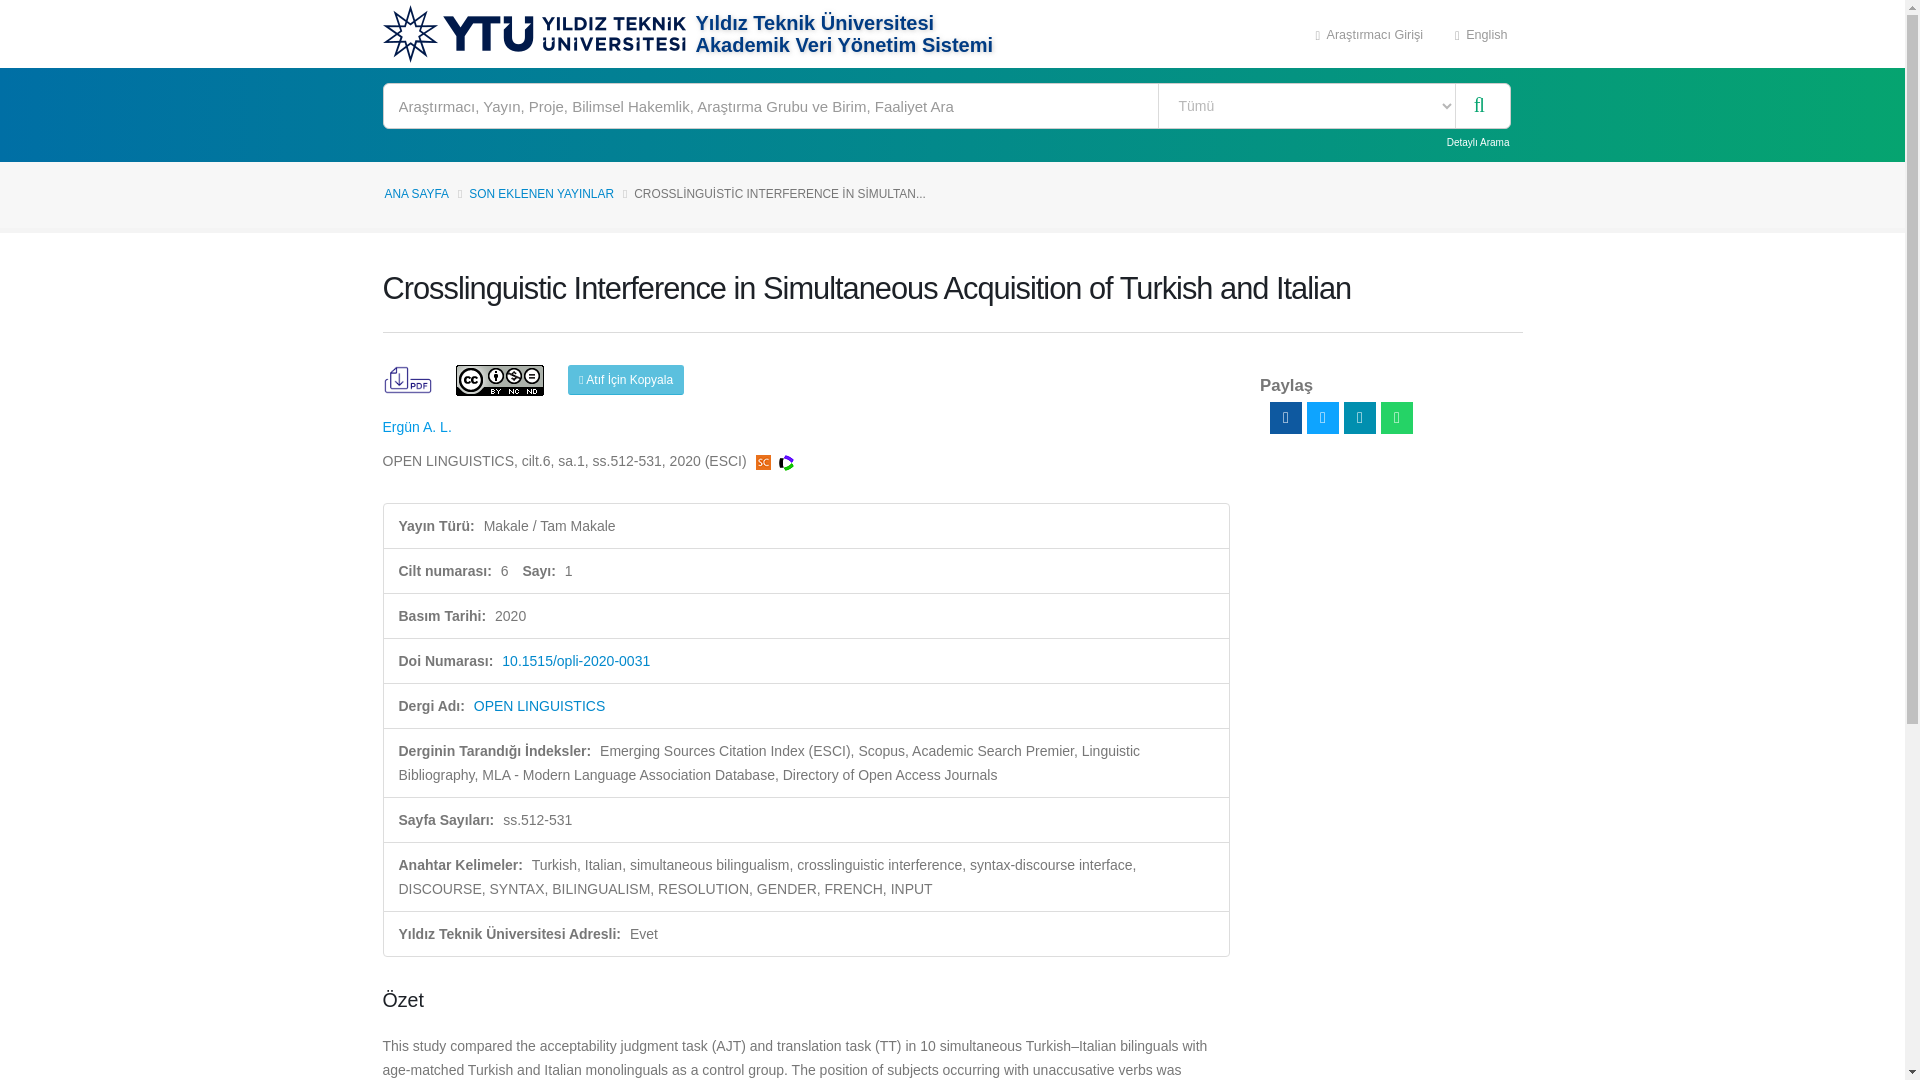  What do you see at coordinates (416, 193) in the screenshot?
I see `ANA SAYFA` at bounding box center [416, 193].